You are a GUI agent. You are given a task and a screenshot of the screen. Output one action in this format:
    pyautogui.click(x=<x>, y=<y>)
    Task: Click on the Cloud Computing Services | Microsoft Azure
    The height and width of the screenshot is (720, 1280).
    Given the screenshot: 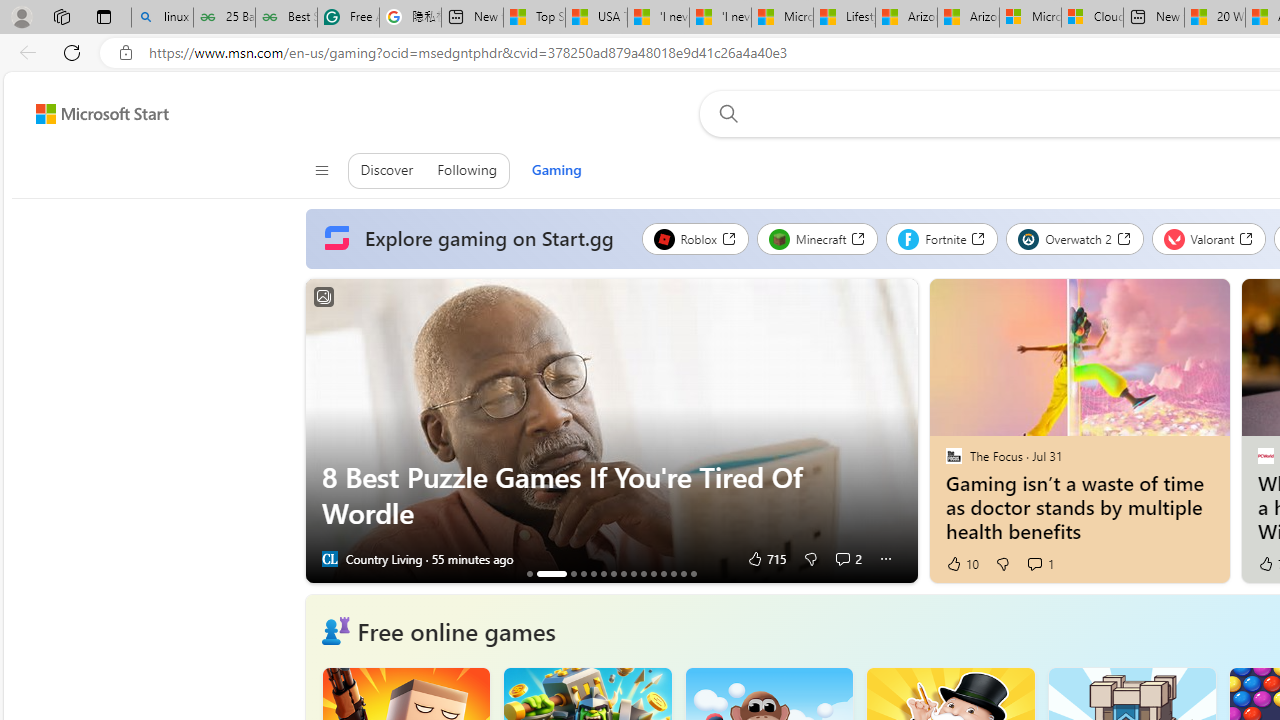 What is the action you would take?
    pyautogui.click(x=1092, y=18)
    